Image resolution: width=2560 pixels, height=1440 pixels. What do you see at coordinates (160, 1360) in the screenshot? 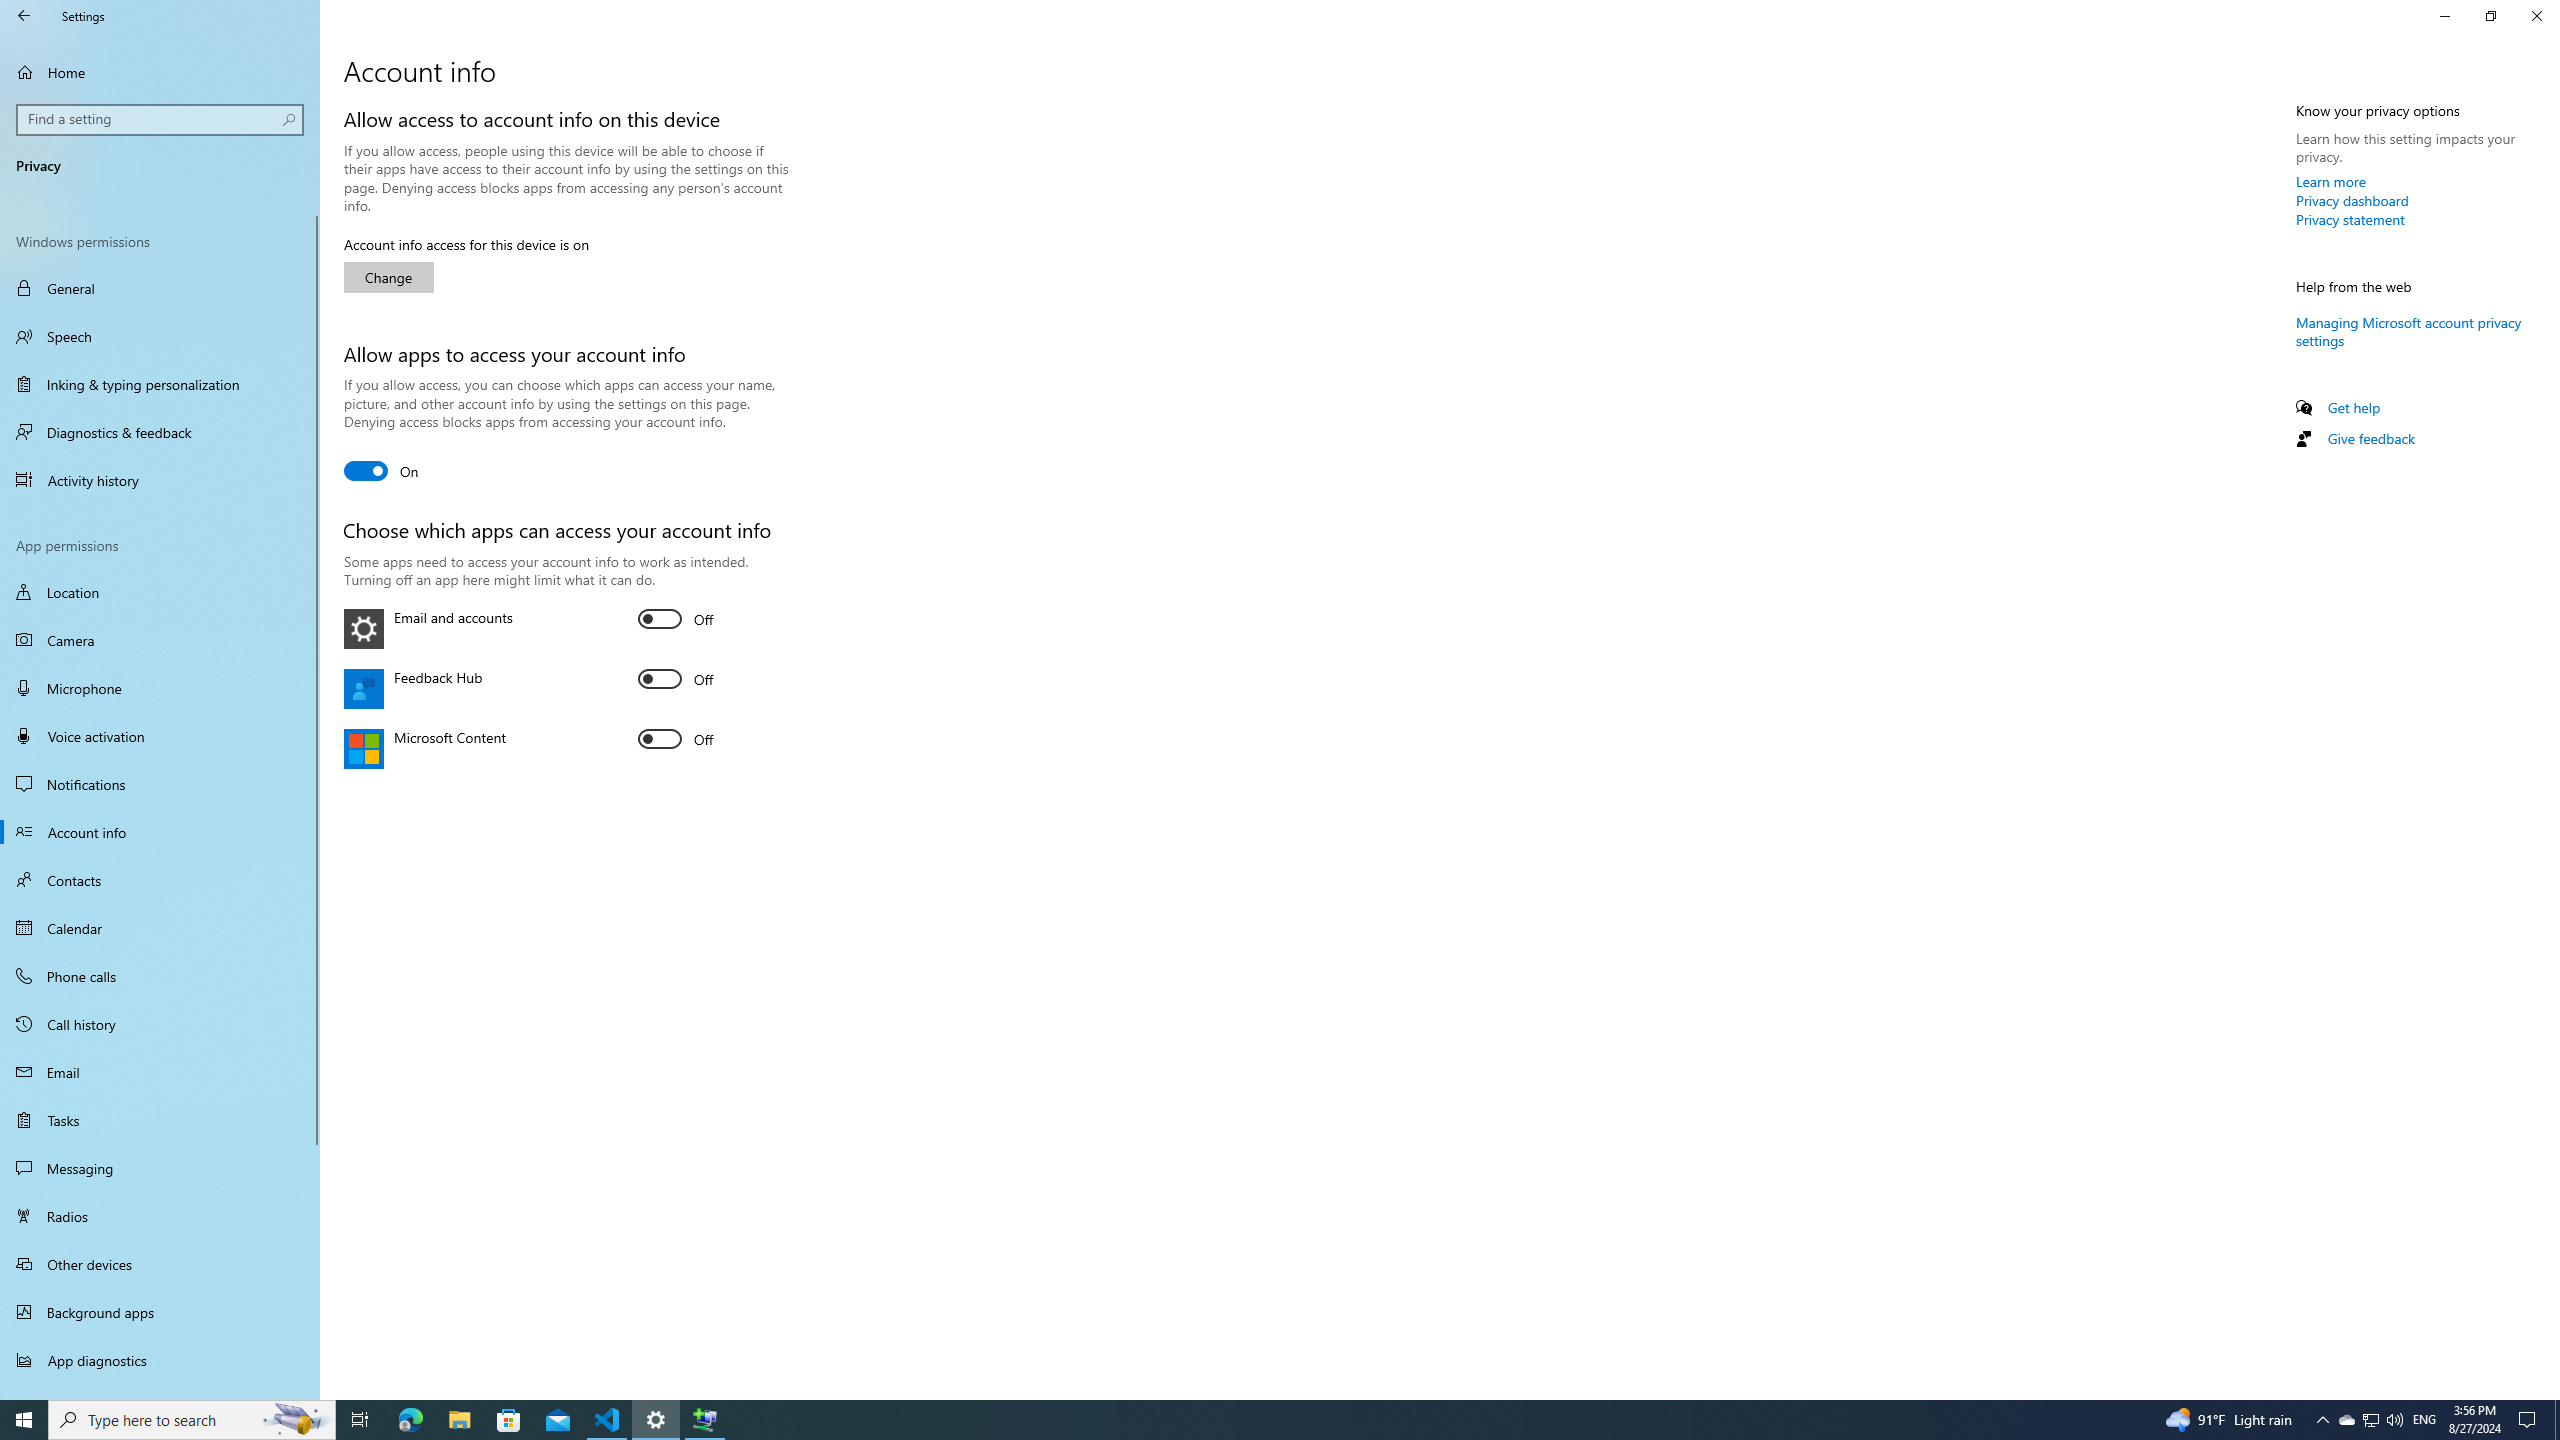
I see `App diagnostics` at bounding box center [160, 1360].